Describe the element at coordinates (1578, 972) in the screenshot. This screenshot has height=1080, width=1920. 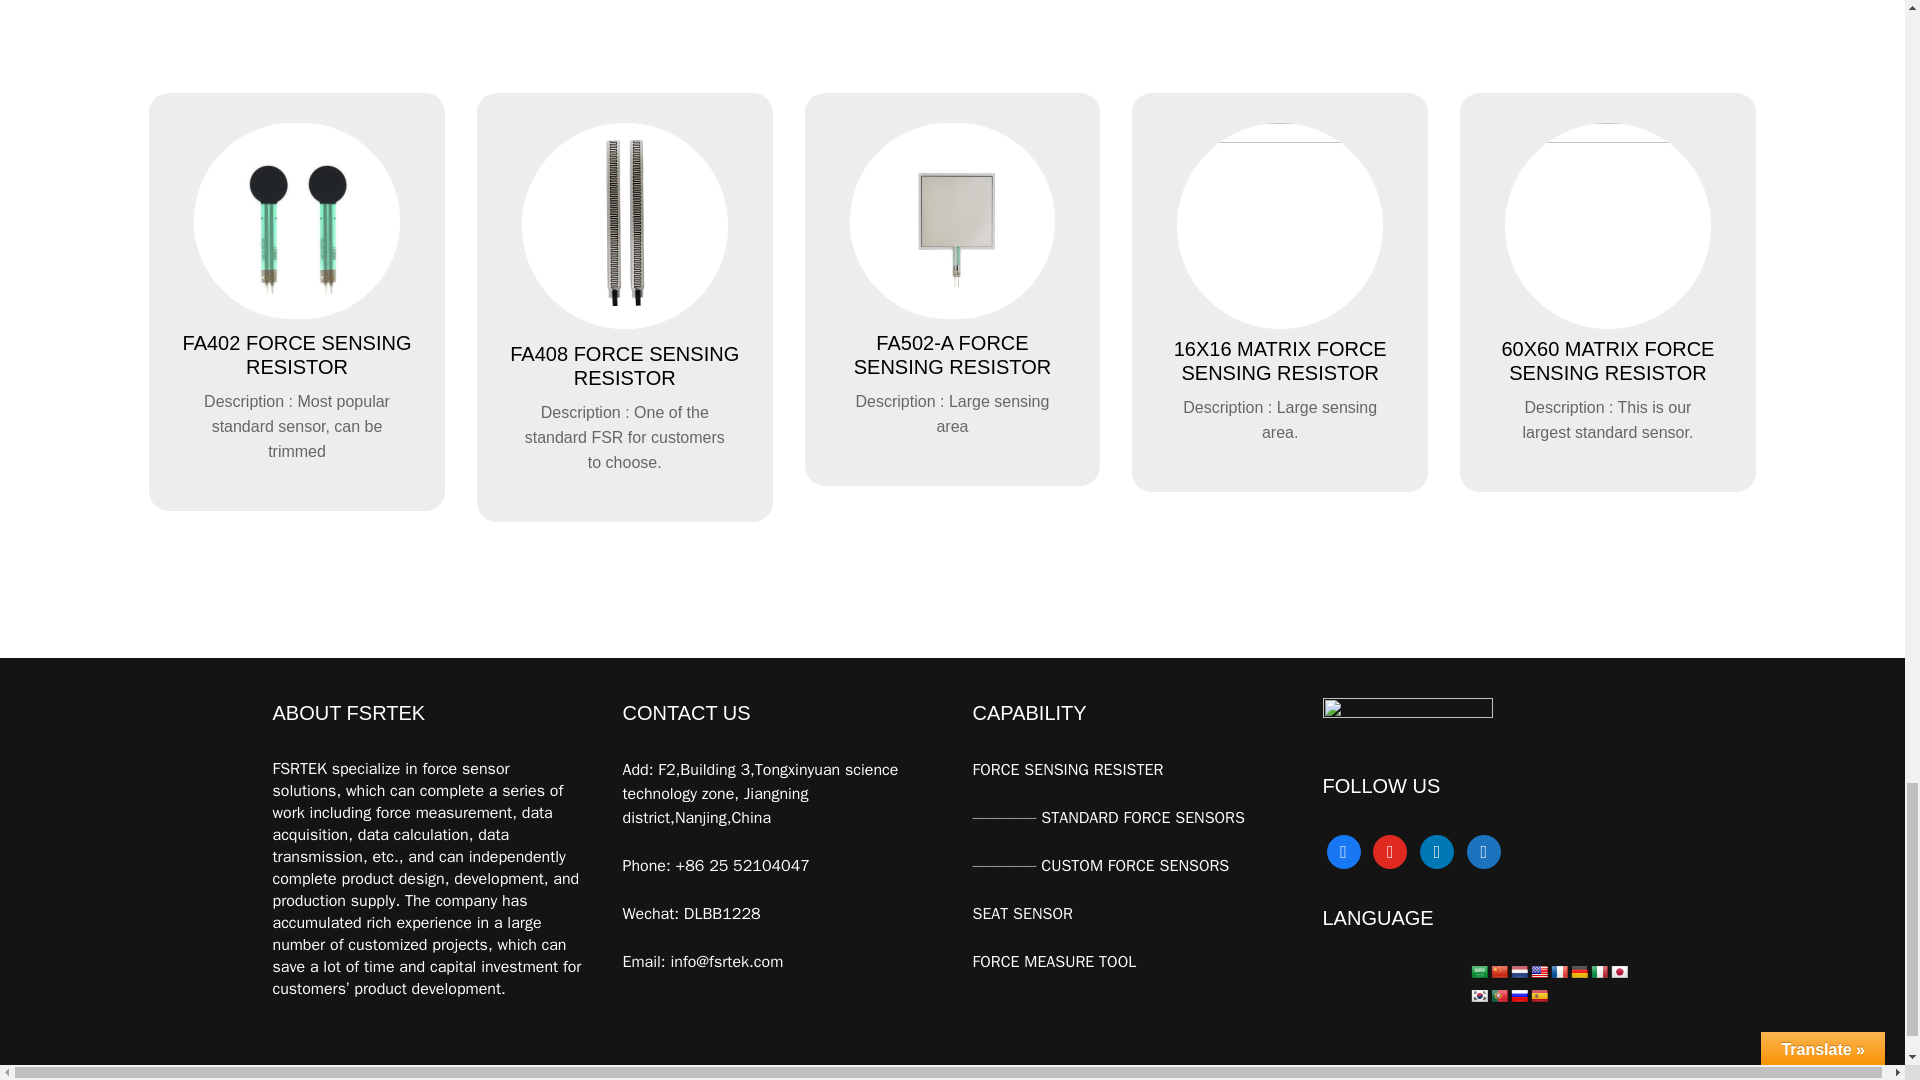
I see `German` at that location.